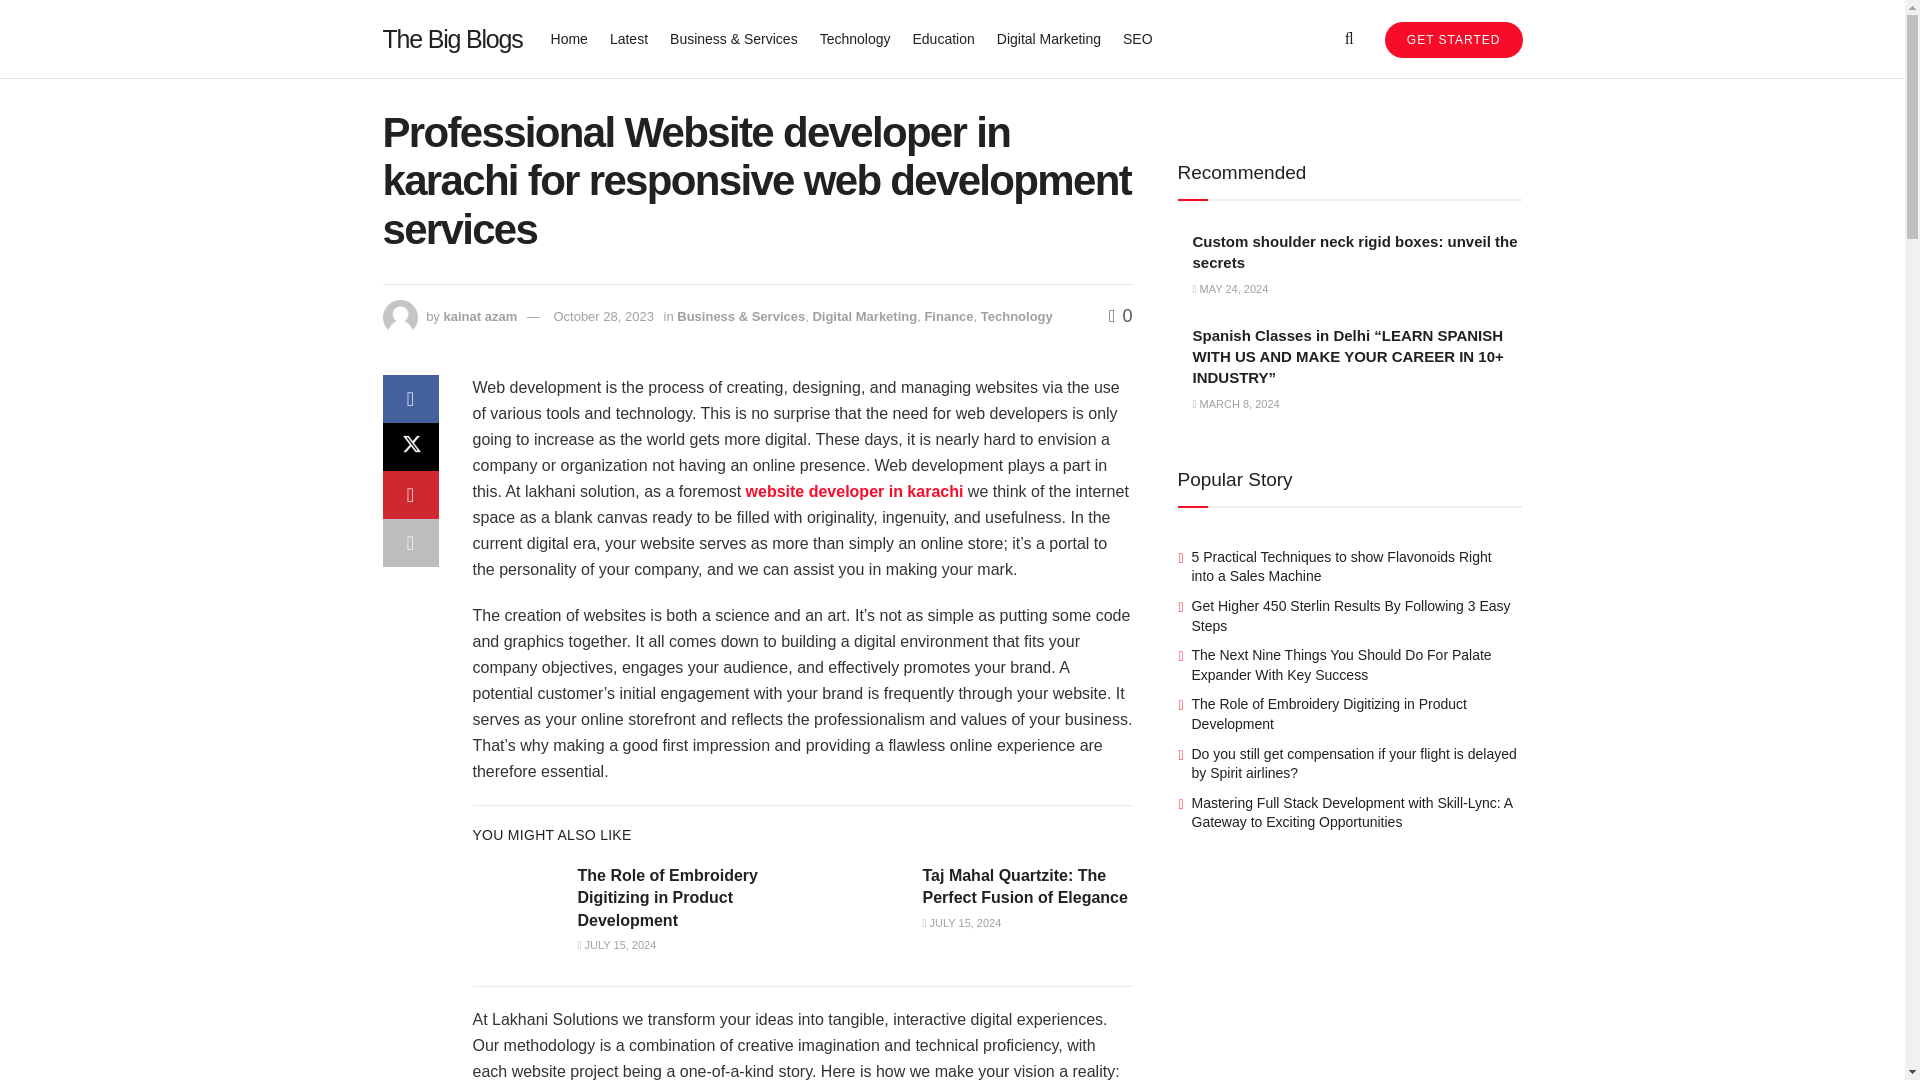  Describe the element at coordinates (1120, 316) in the screenshot. I see `0` at that location.